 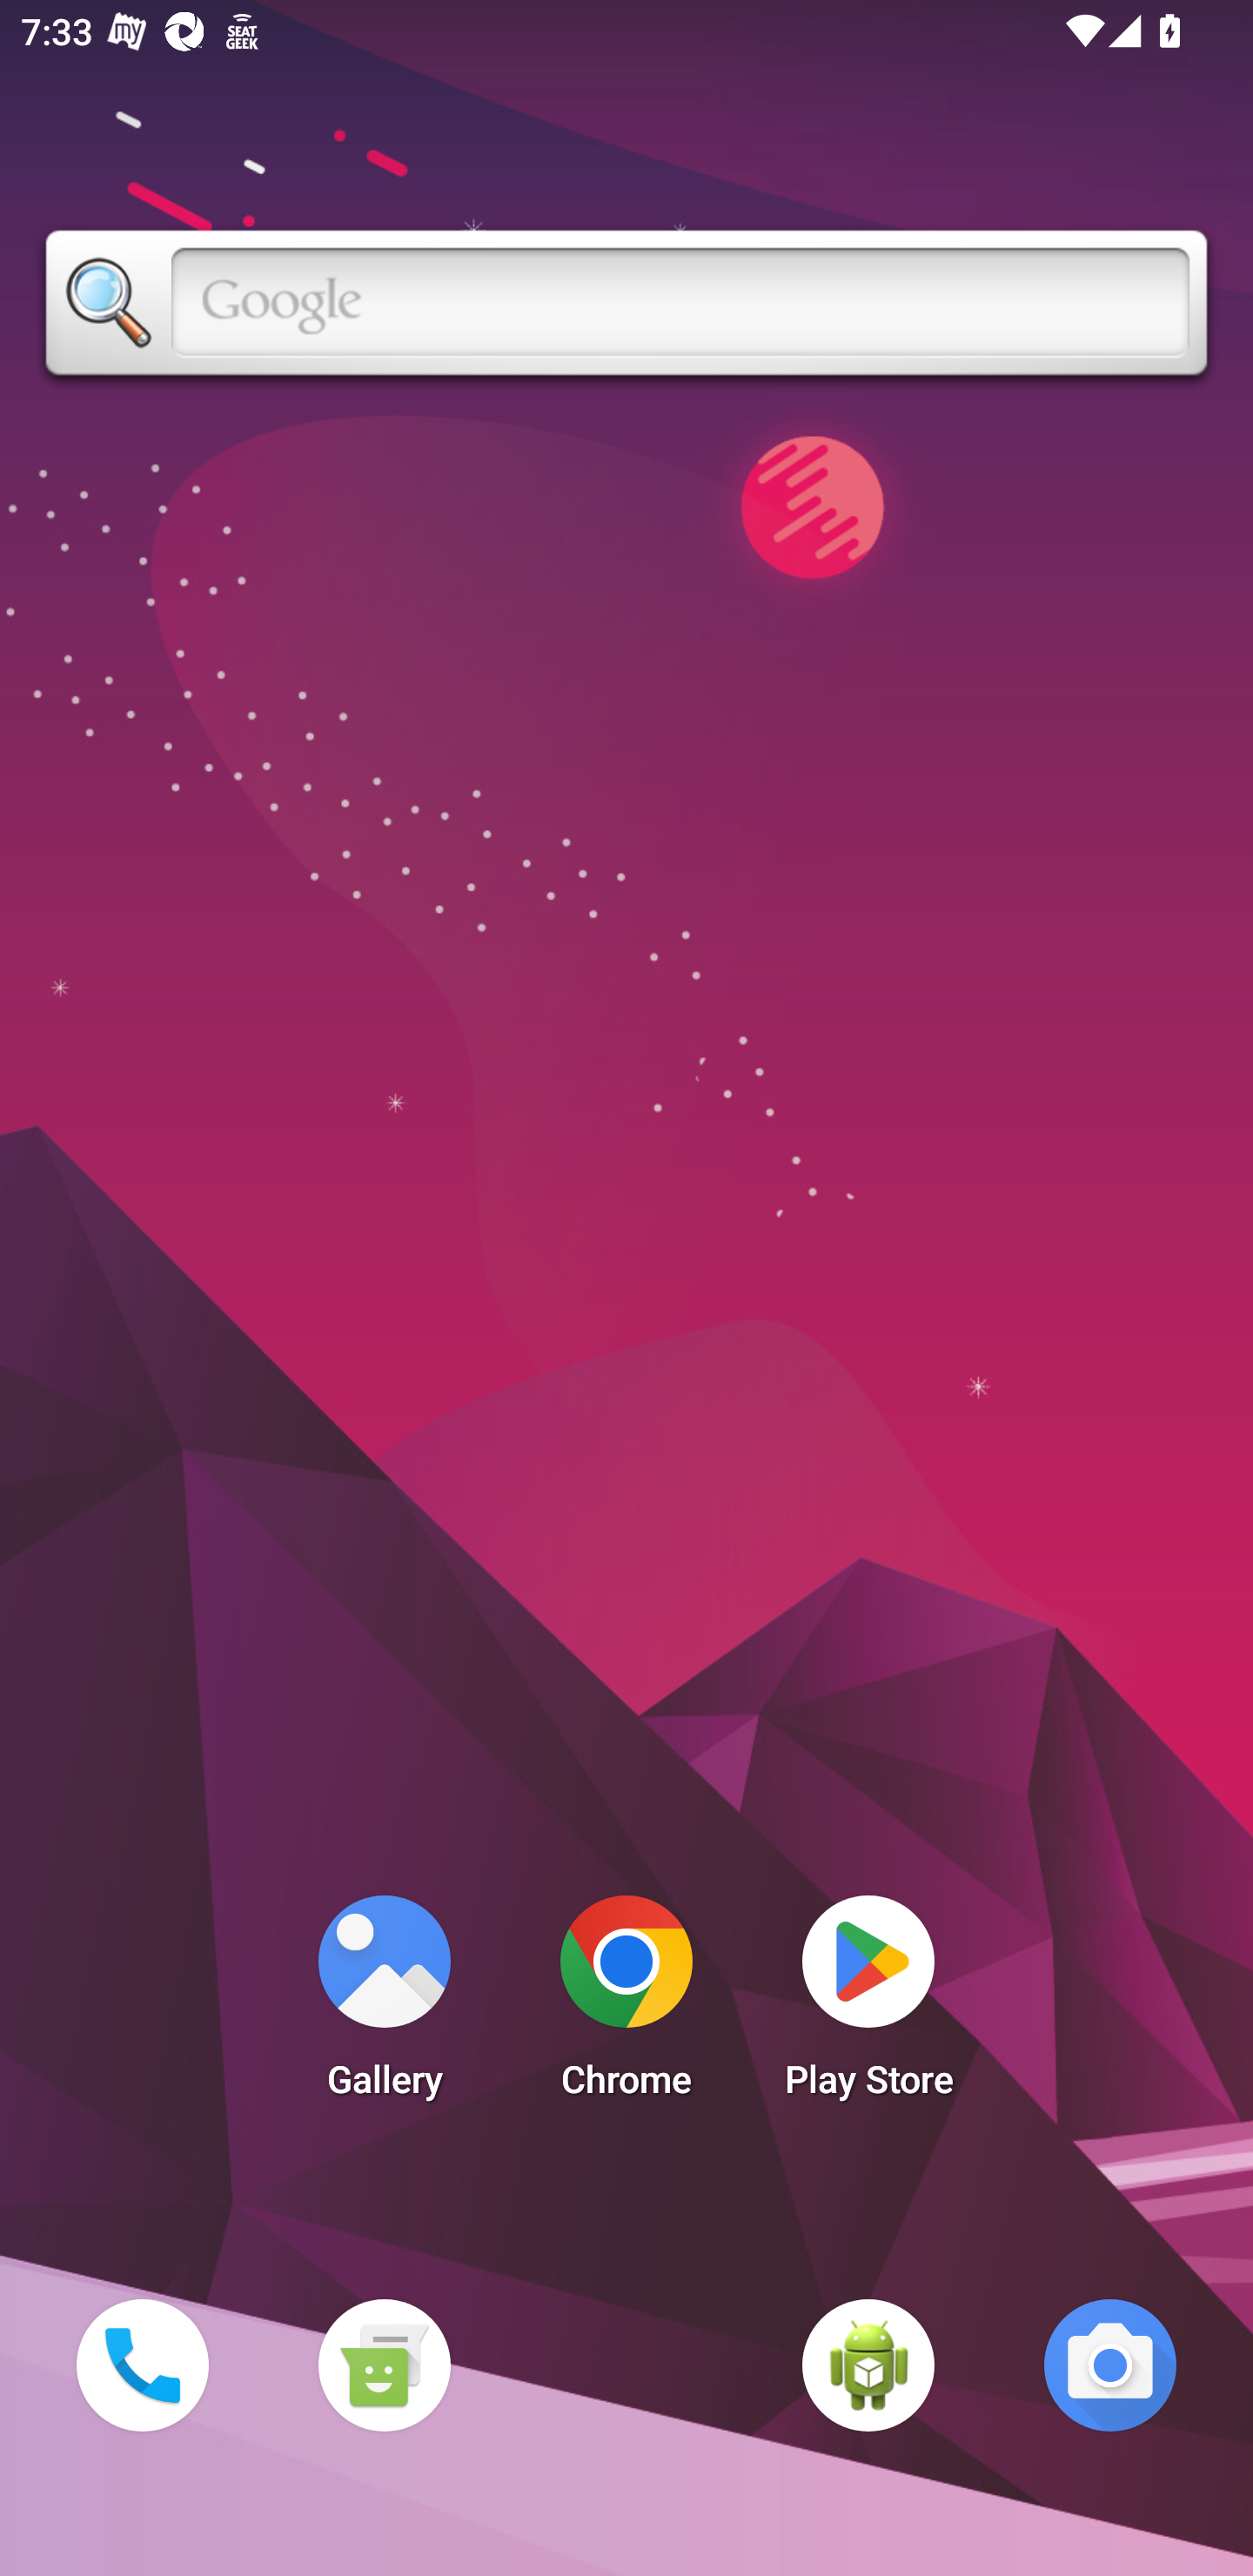 I want to click on Gallery, so click(x=384, y=2005).